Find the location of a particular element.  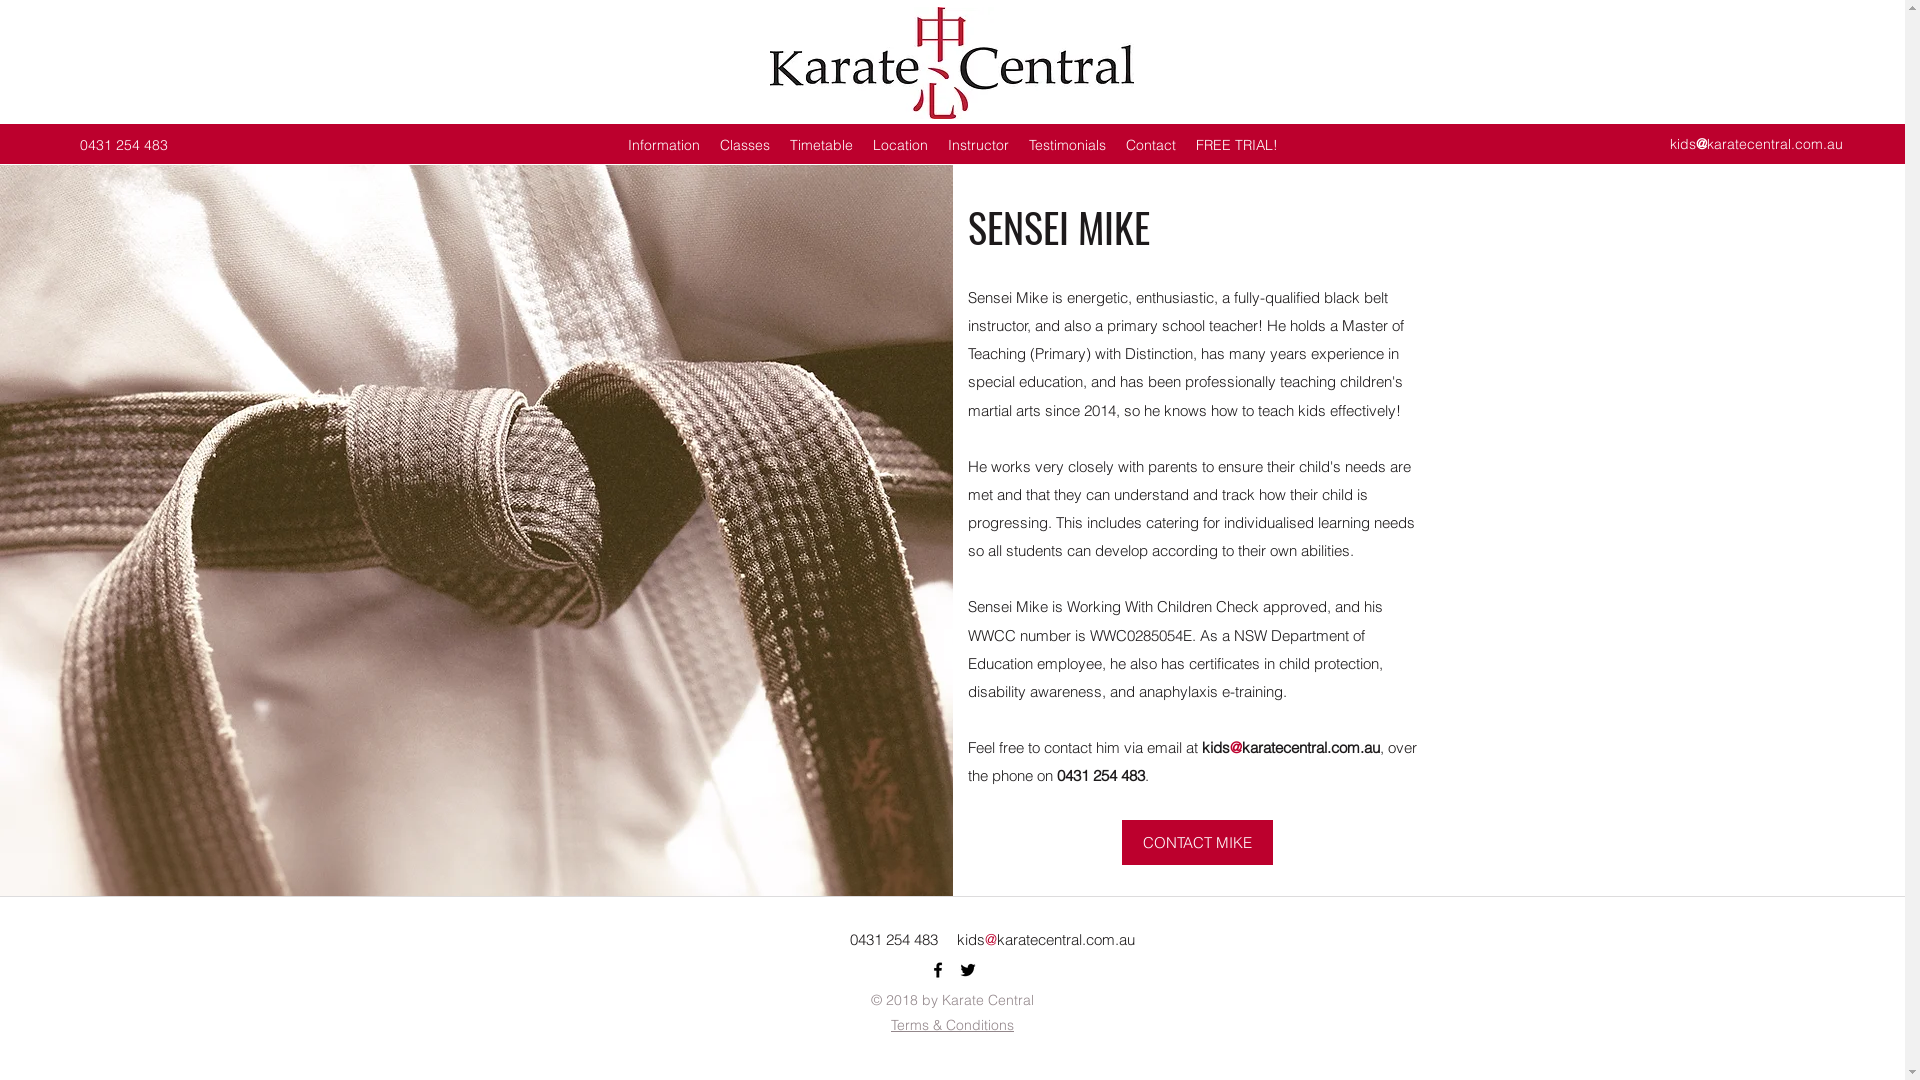

0431 254 483 is located at coordinates (894, 940).